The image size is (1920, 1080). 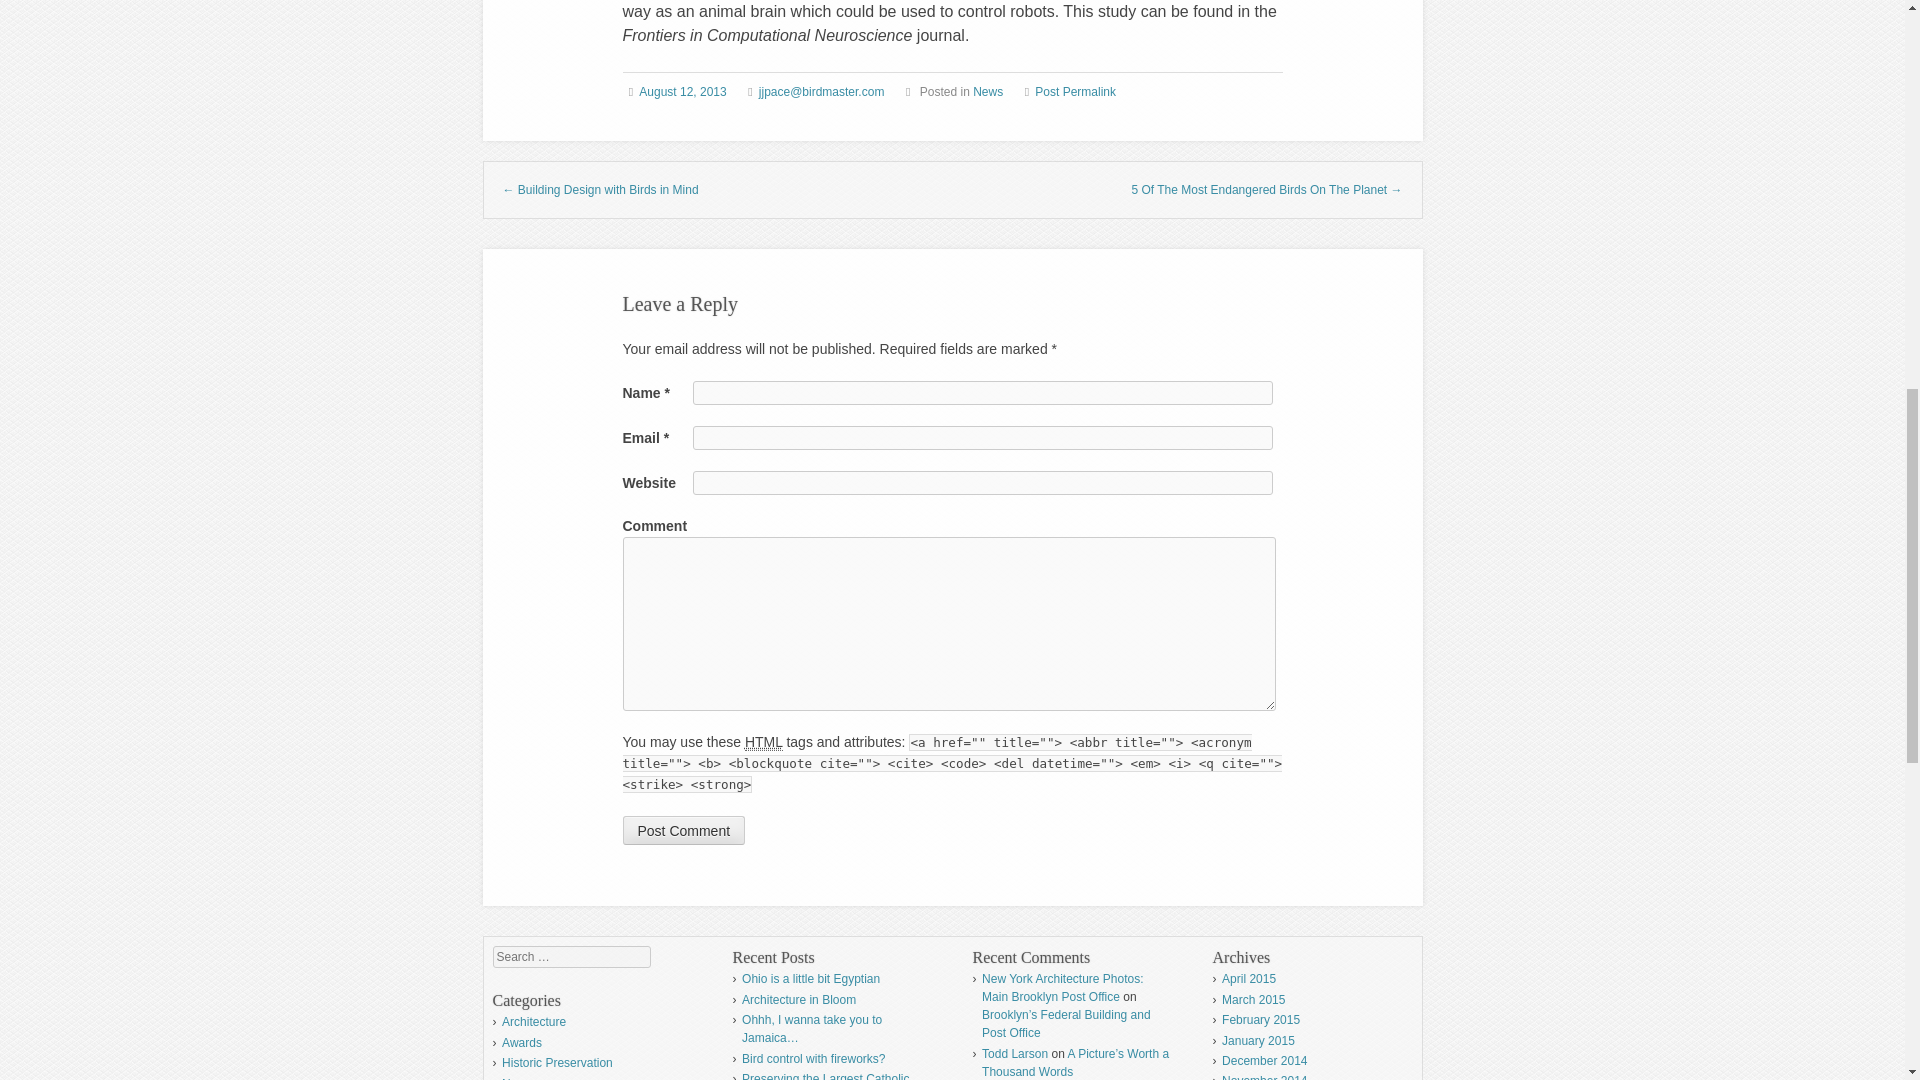 I want to click on March 2015, so click(x=1252, y=999).